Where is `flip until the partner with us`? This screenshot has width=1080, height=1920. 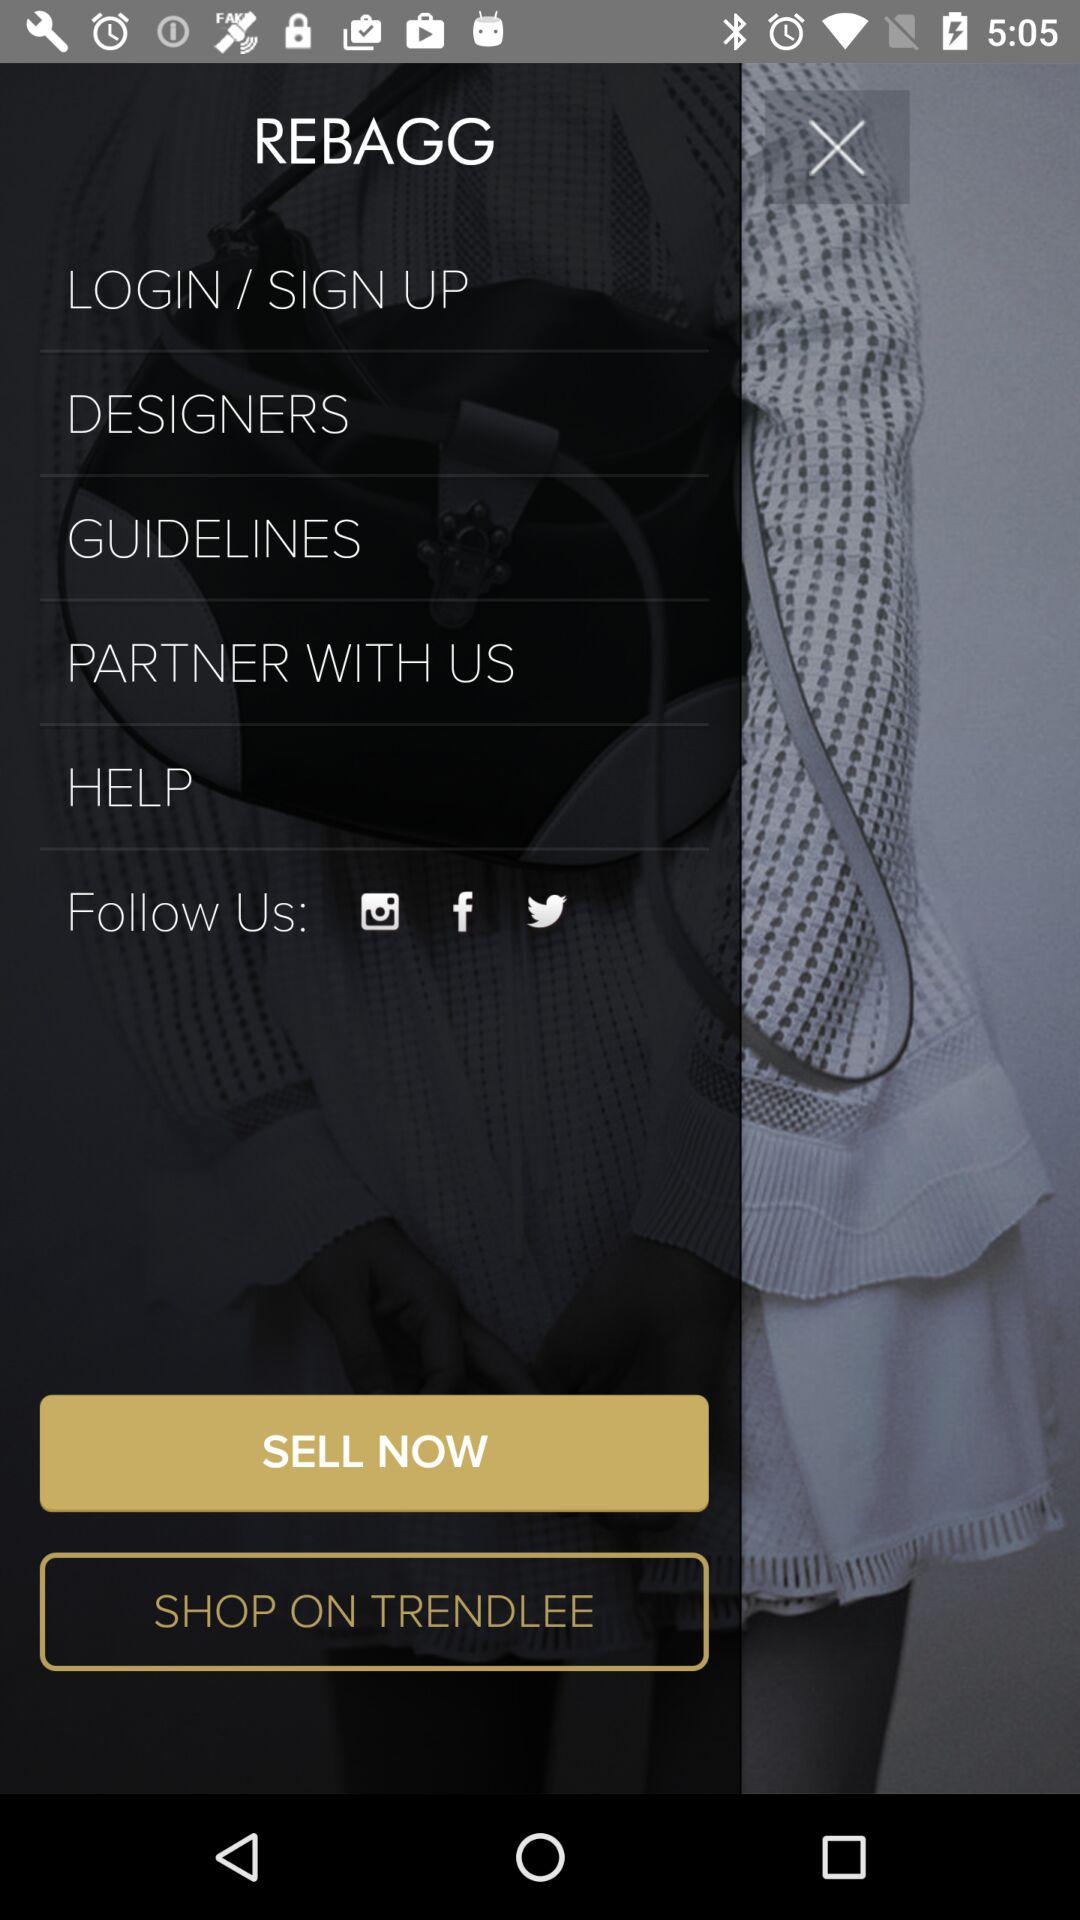
flip until the partner with us is located at coordinates (374, 664).